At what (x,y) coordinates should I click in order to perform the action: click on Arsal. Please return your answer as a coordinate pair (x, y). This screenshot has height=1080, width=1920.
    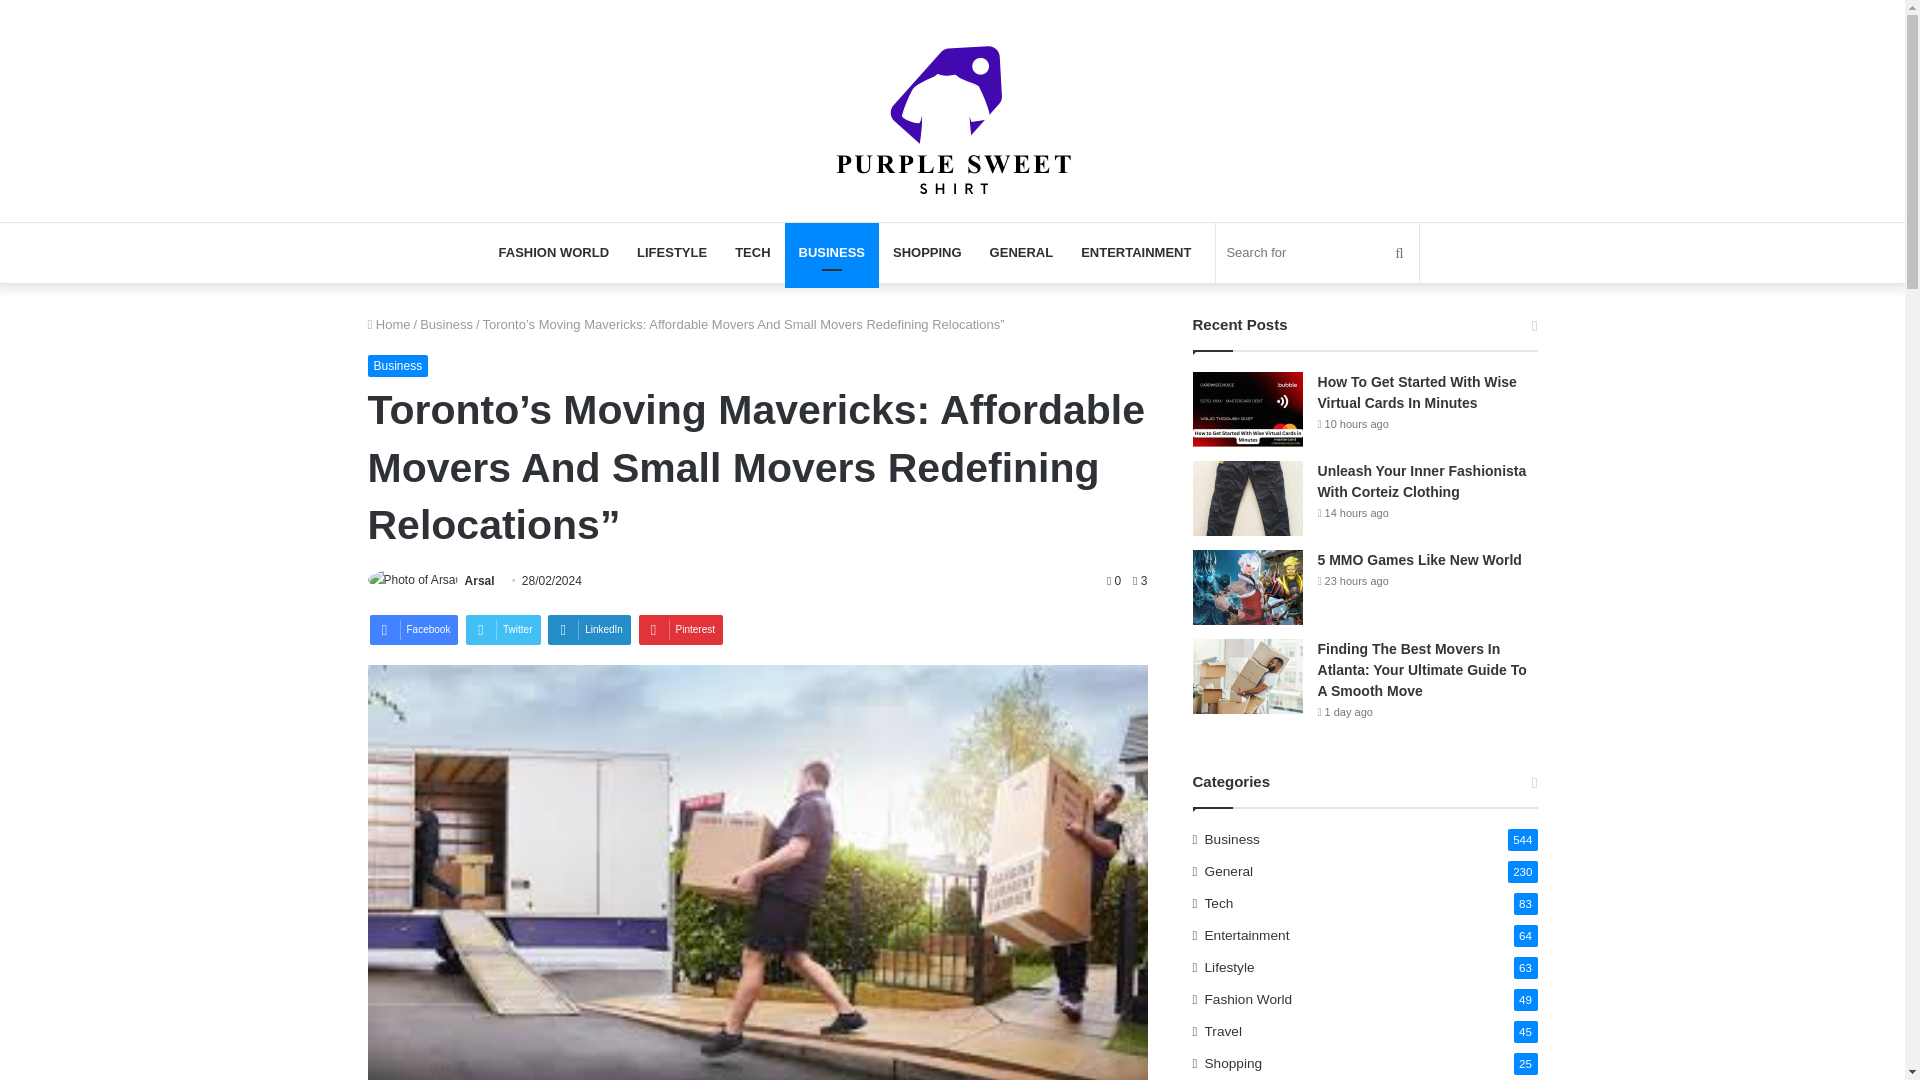
    Looking at the image, I should click on (480, 580).